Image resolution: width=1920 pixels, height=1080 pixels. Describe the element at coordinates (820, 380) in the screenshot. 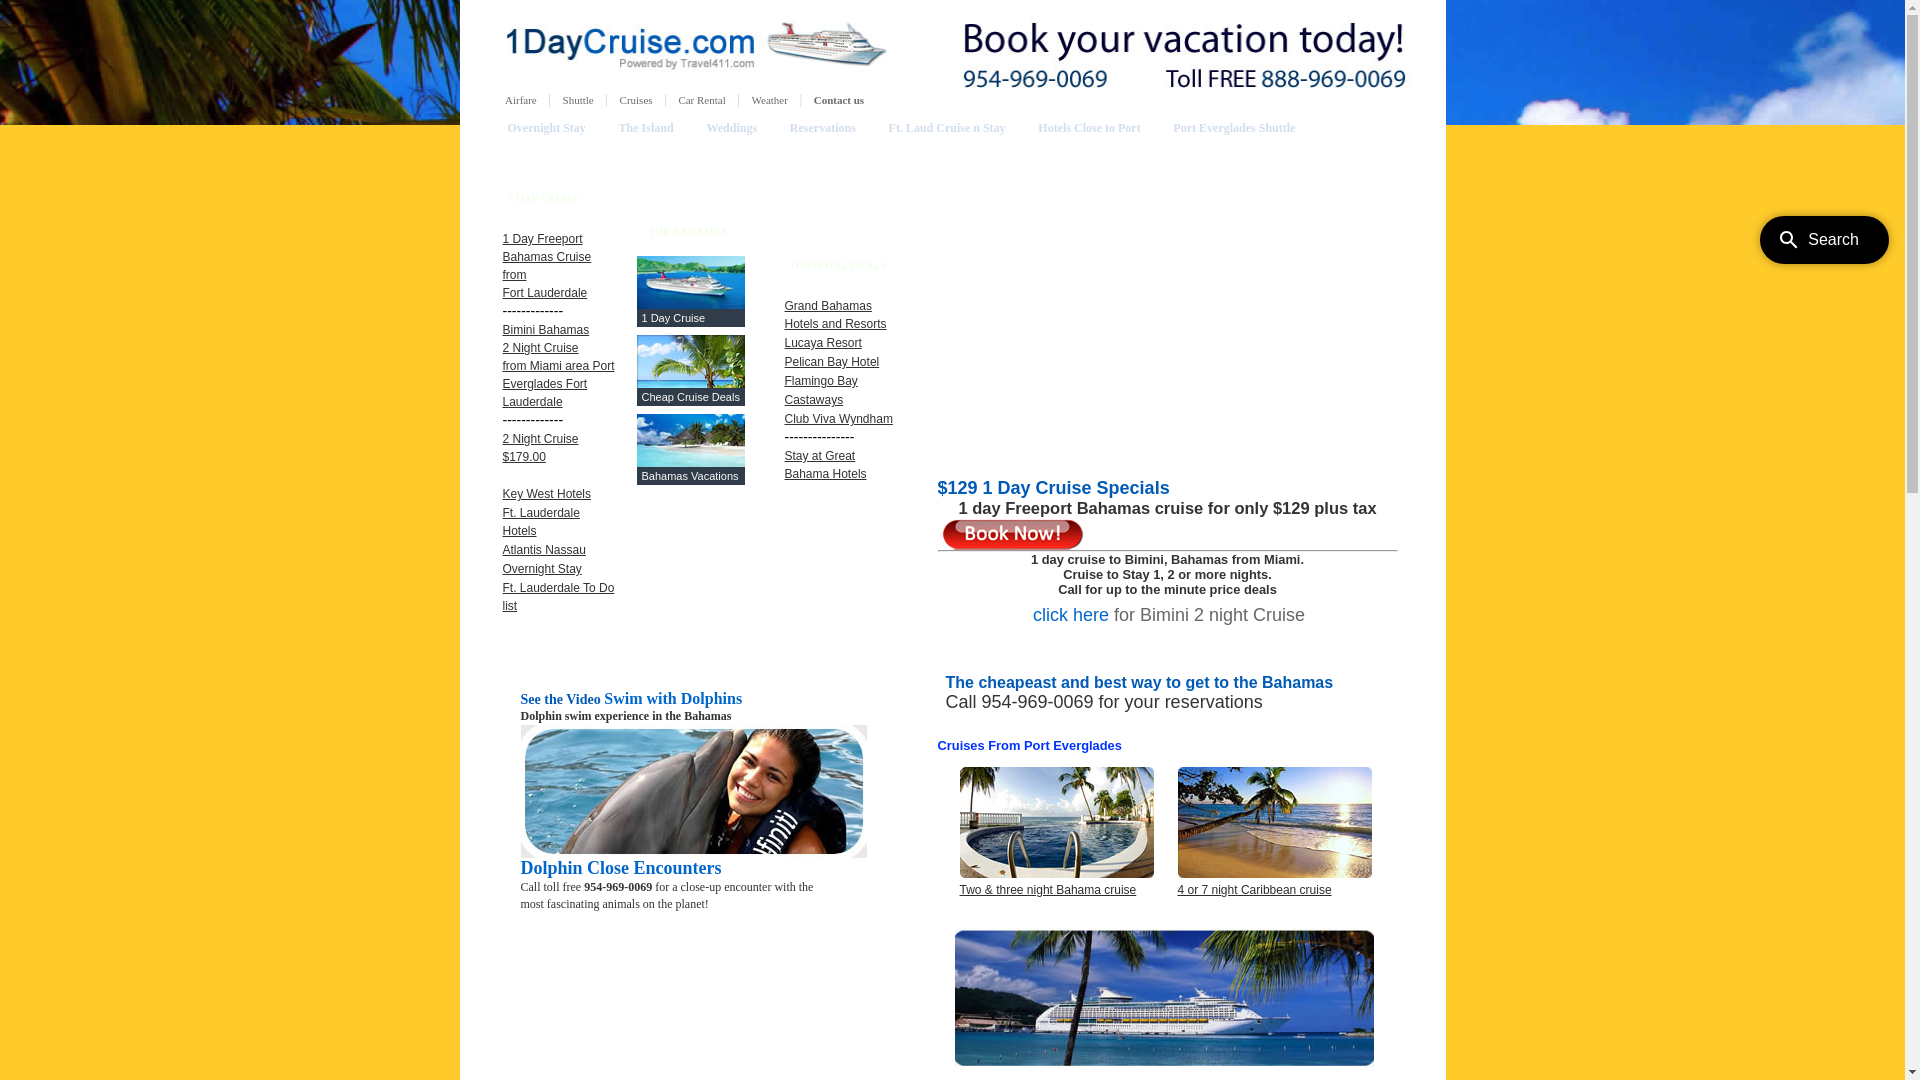

I see `Flamingo Bay` at that location.